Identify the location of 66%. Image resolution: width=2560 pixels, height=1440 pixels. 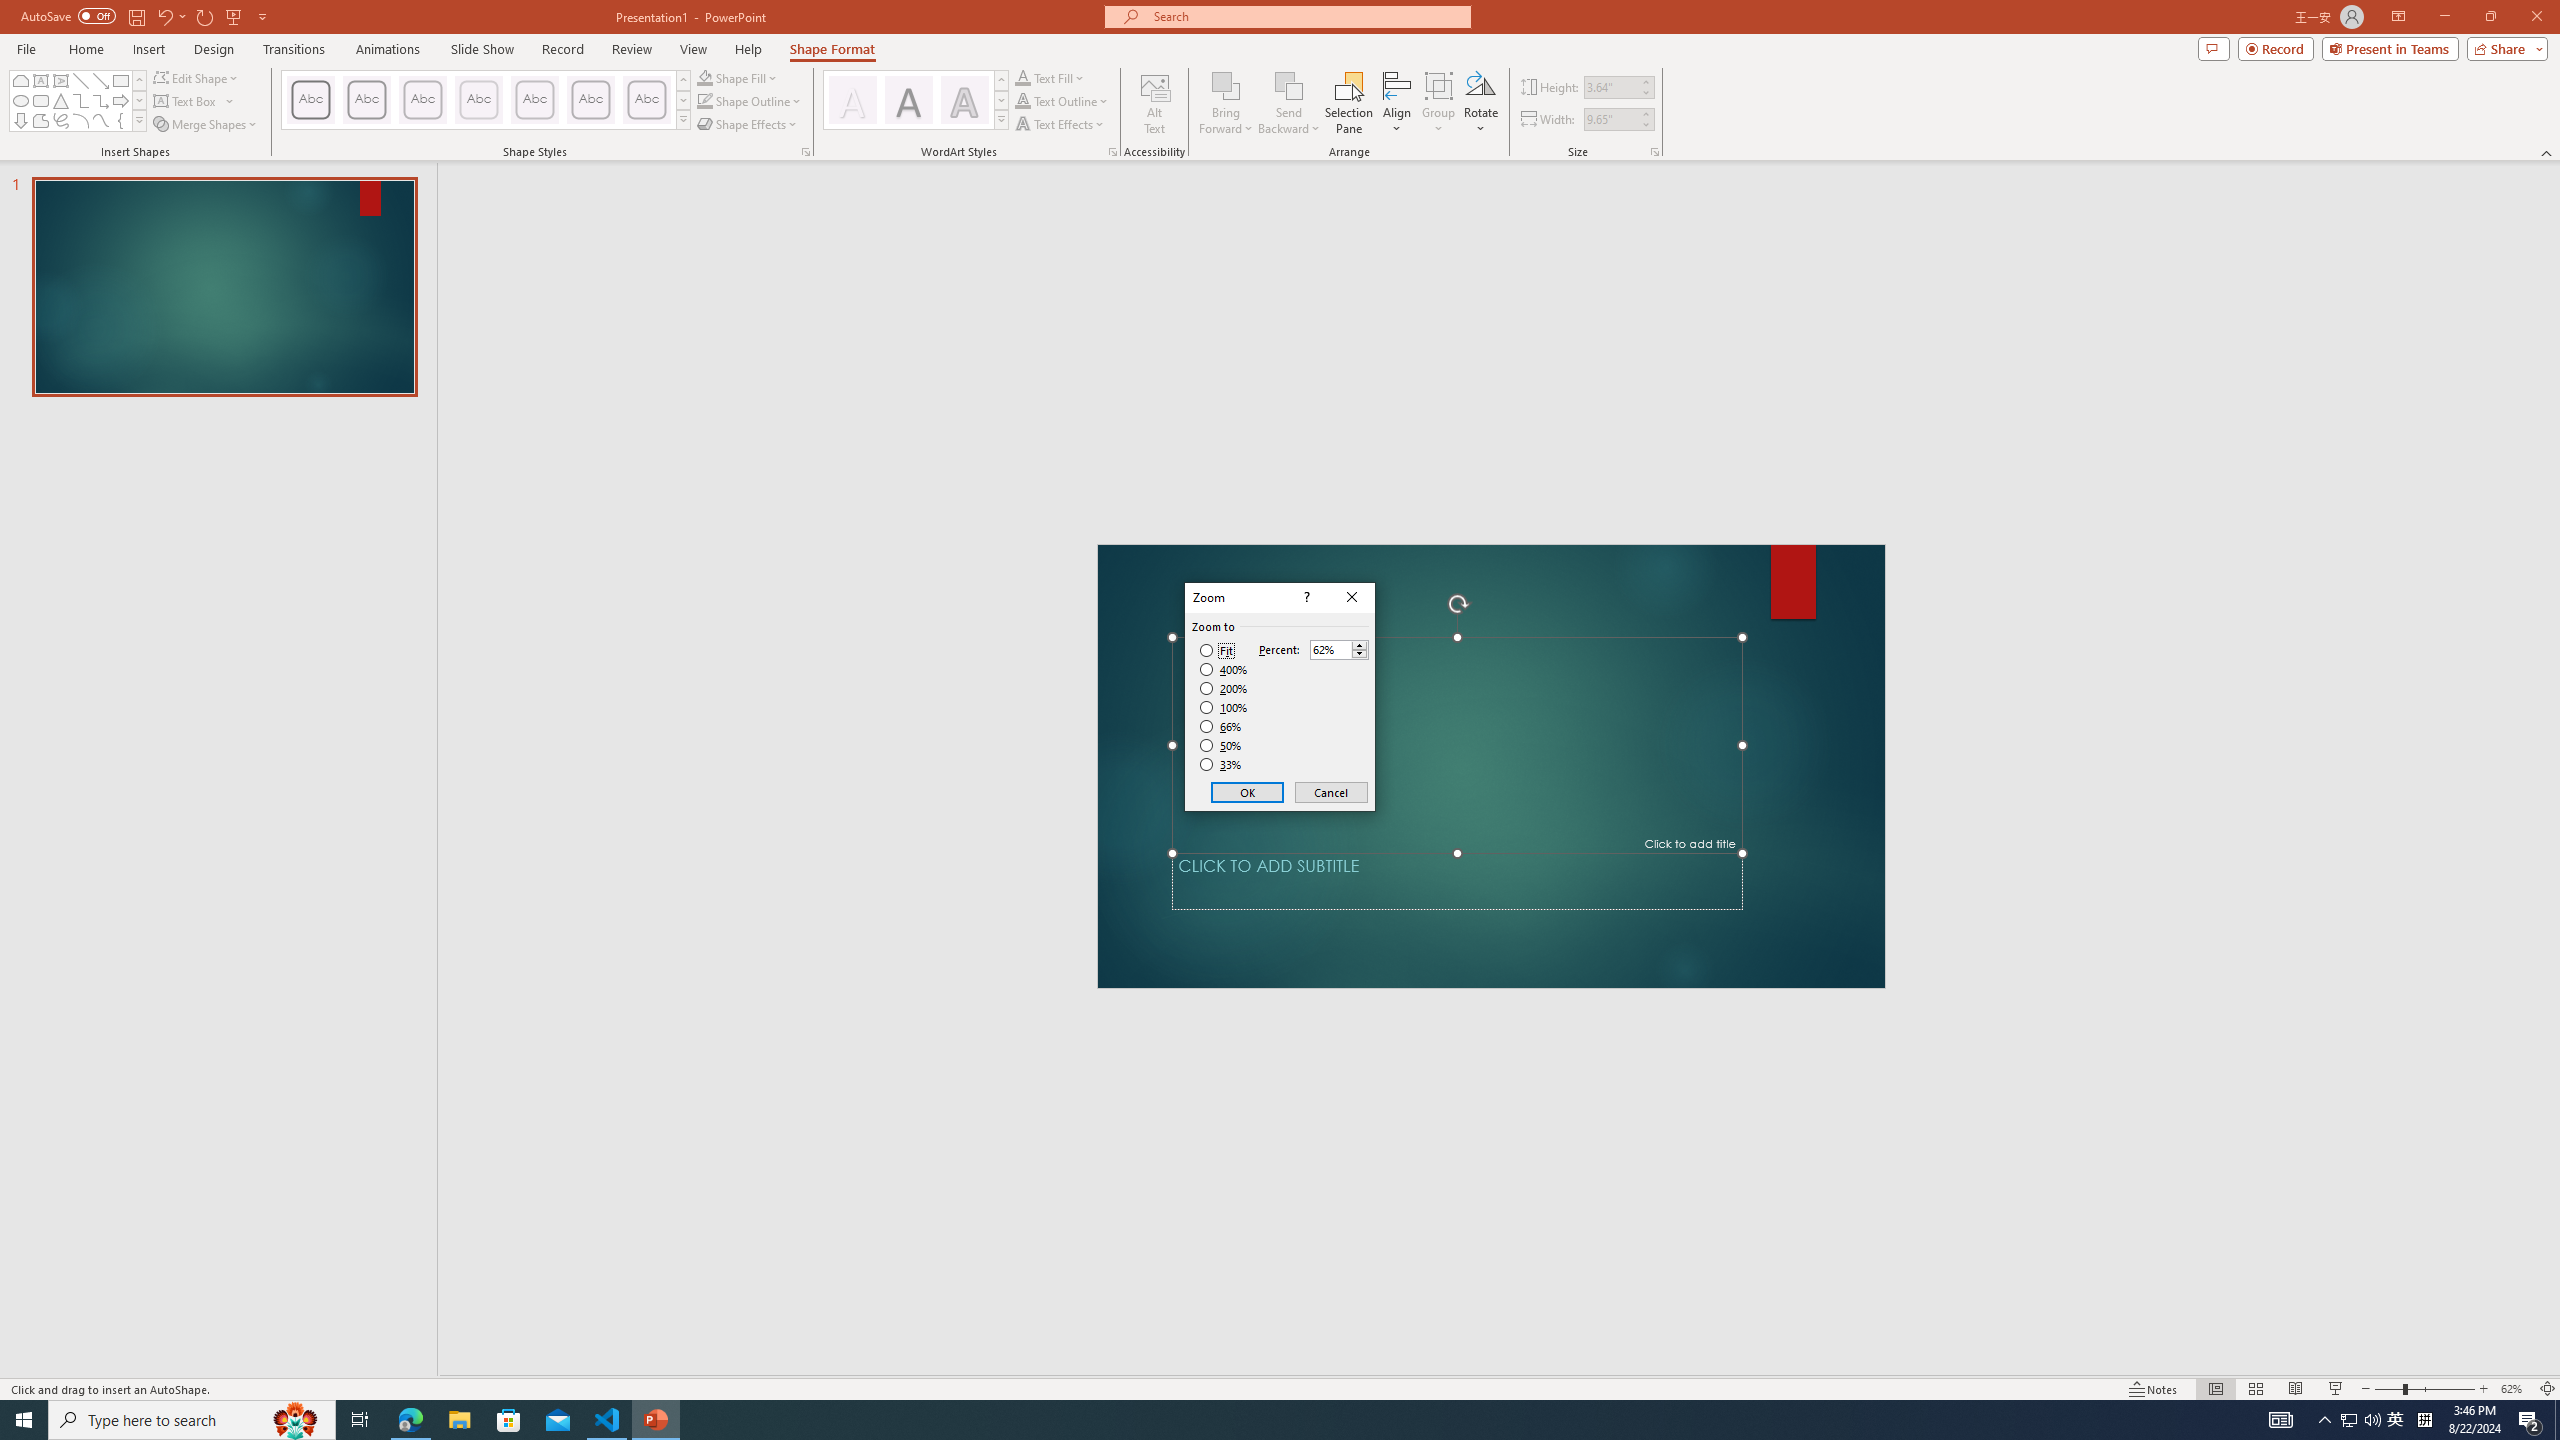
(1222, 726).